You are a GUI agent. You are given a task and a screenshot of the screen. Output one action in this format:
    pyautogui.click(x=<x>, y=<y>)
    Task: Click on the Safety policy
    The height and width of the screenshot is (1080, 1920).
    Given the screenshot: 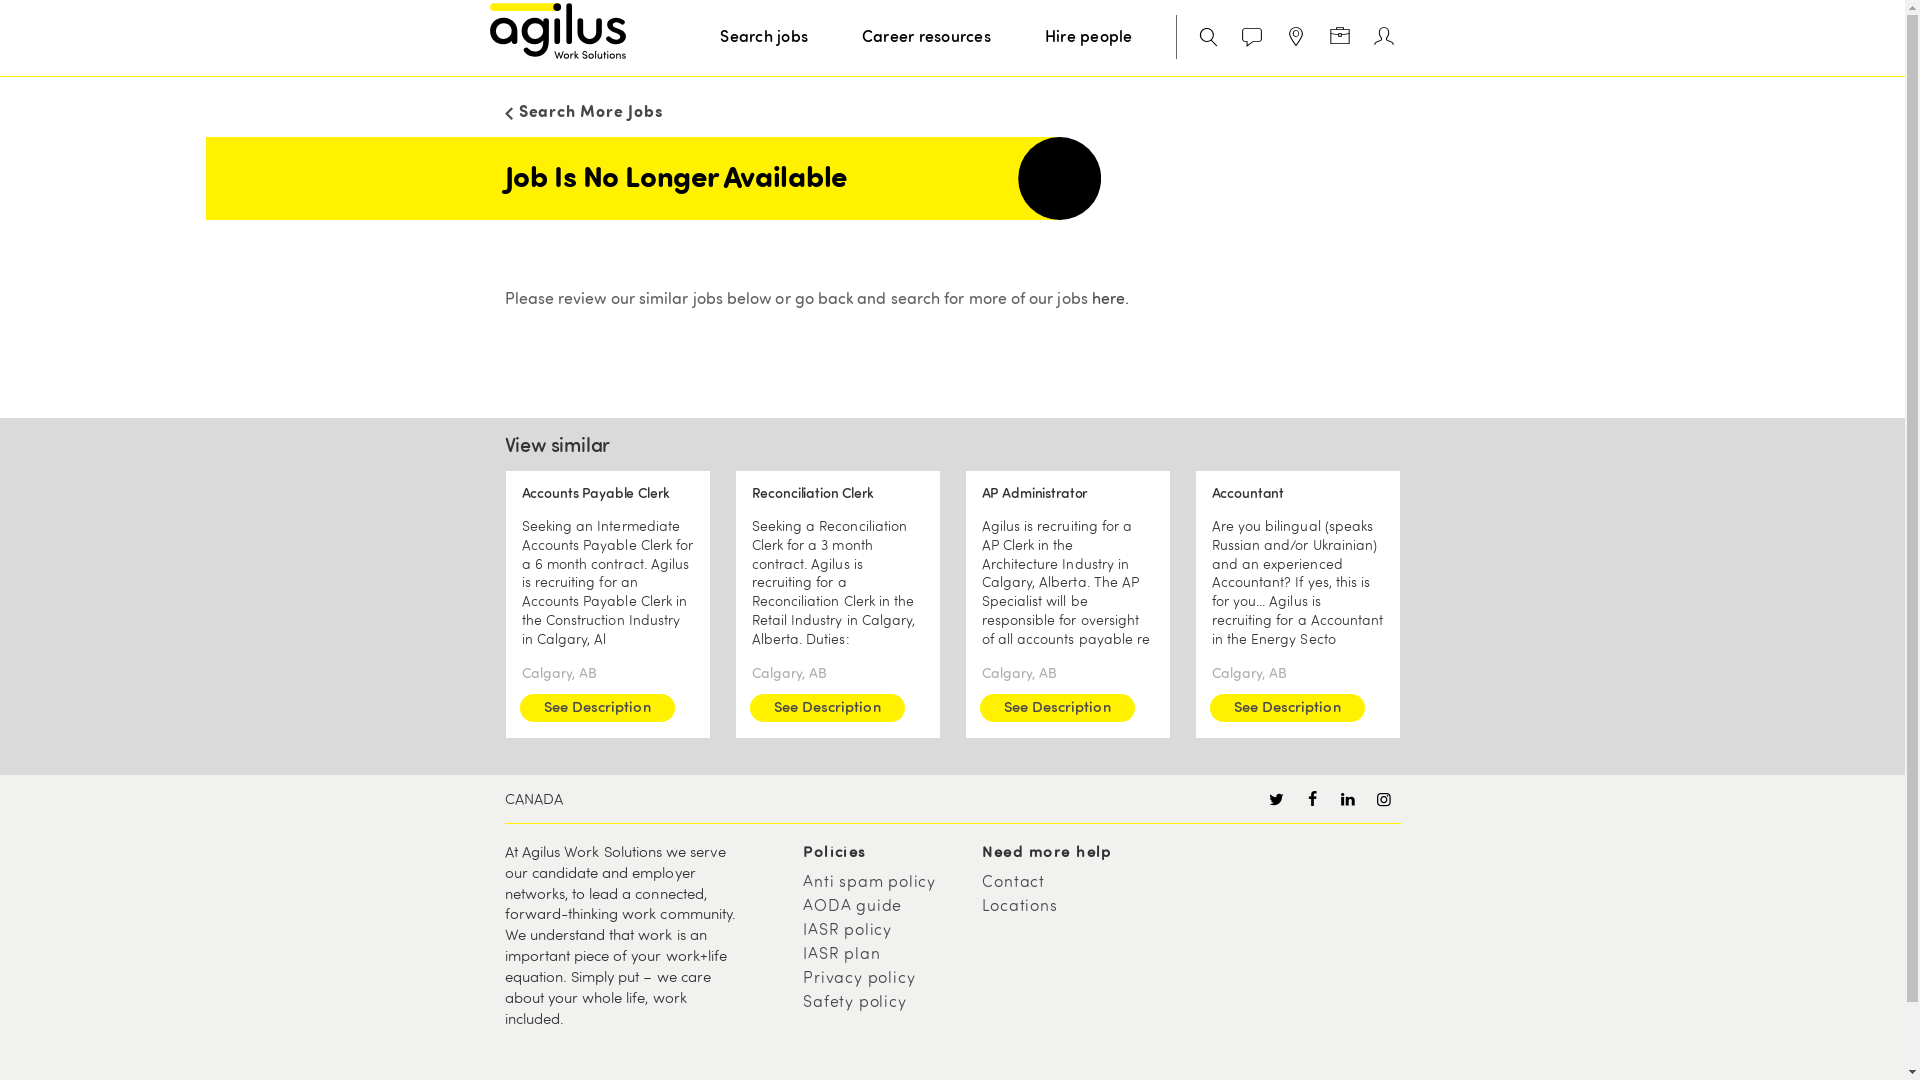 What is the action you would take?
    pyautogui.click(x=884, y=1003)
    